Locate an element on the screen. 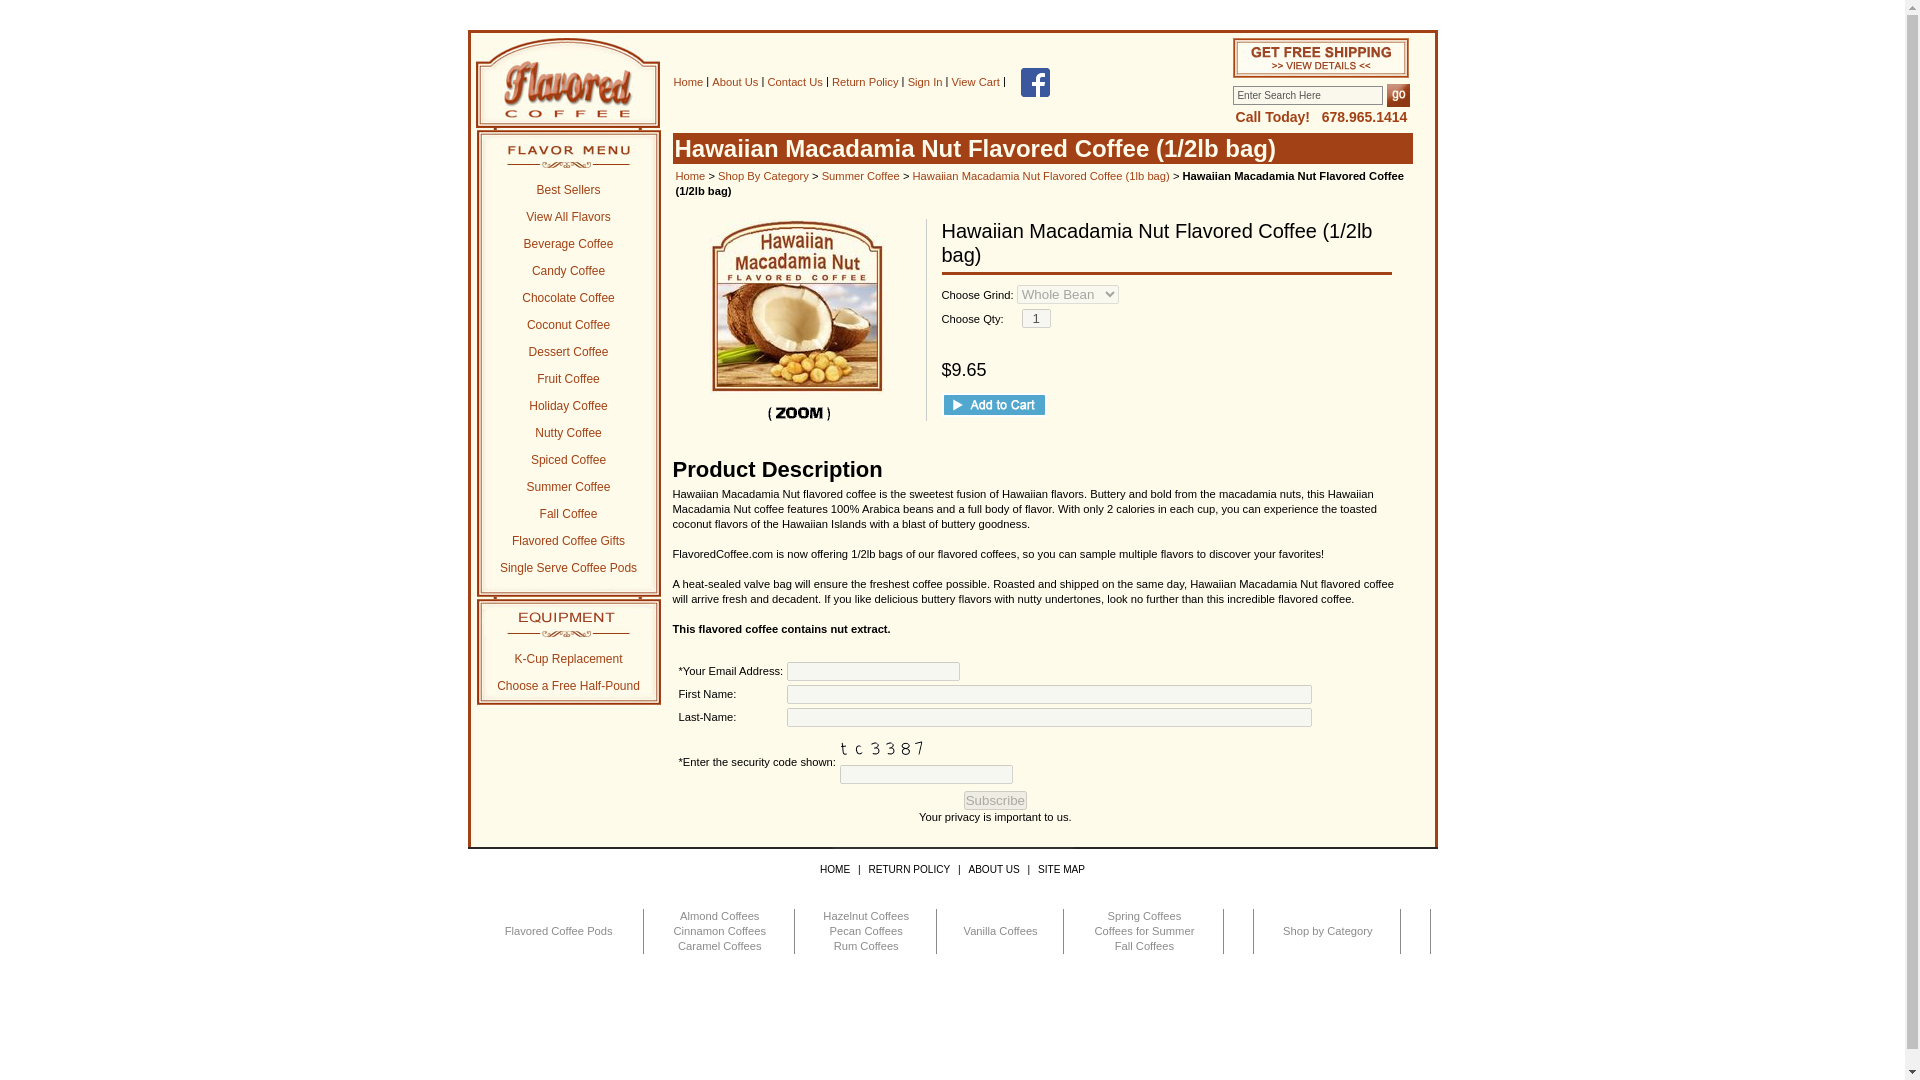 The width and height of the screenshot is (1920, 1080). RETURN POLICY is located at coordinates (908, 869).